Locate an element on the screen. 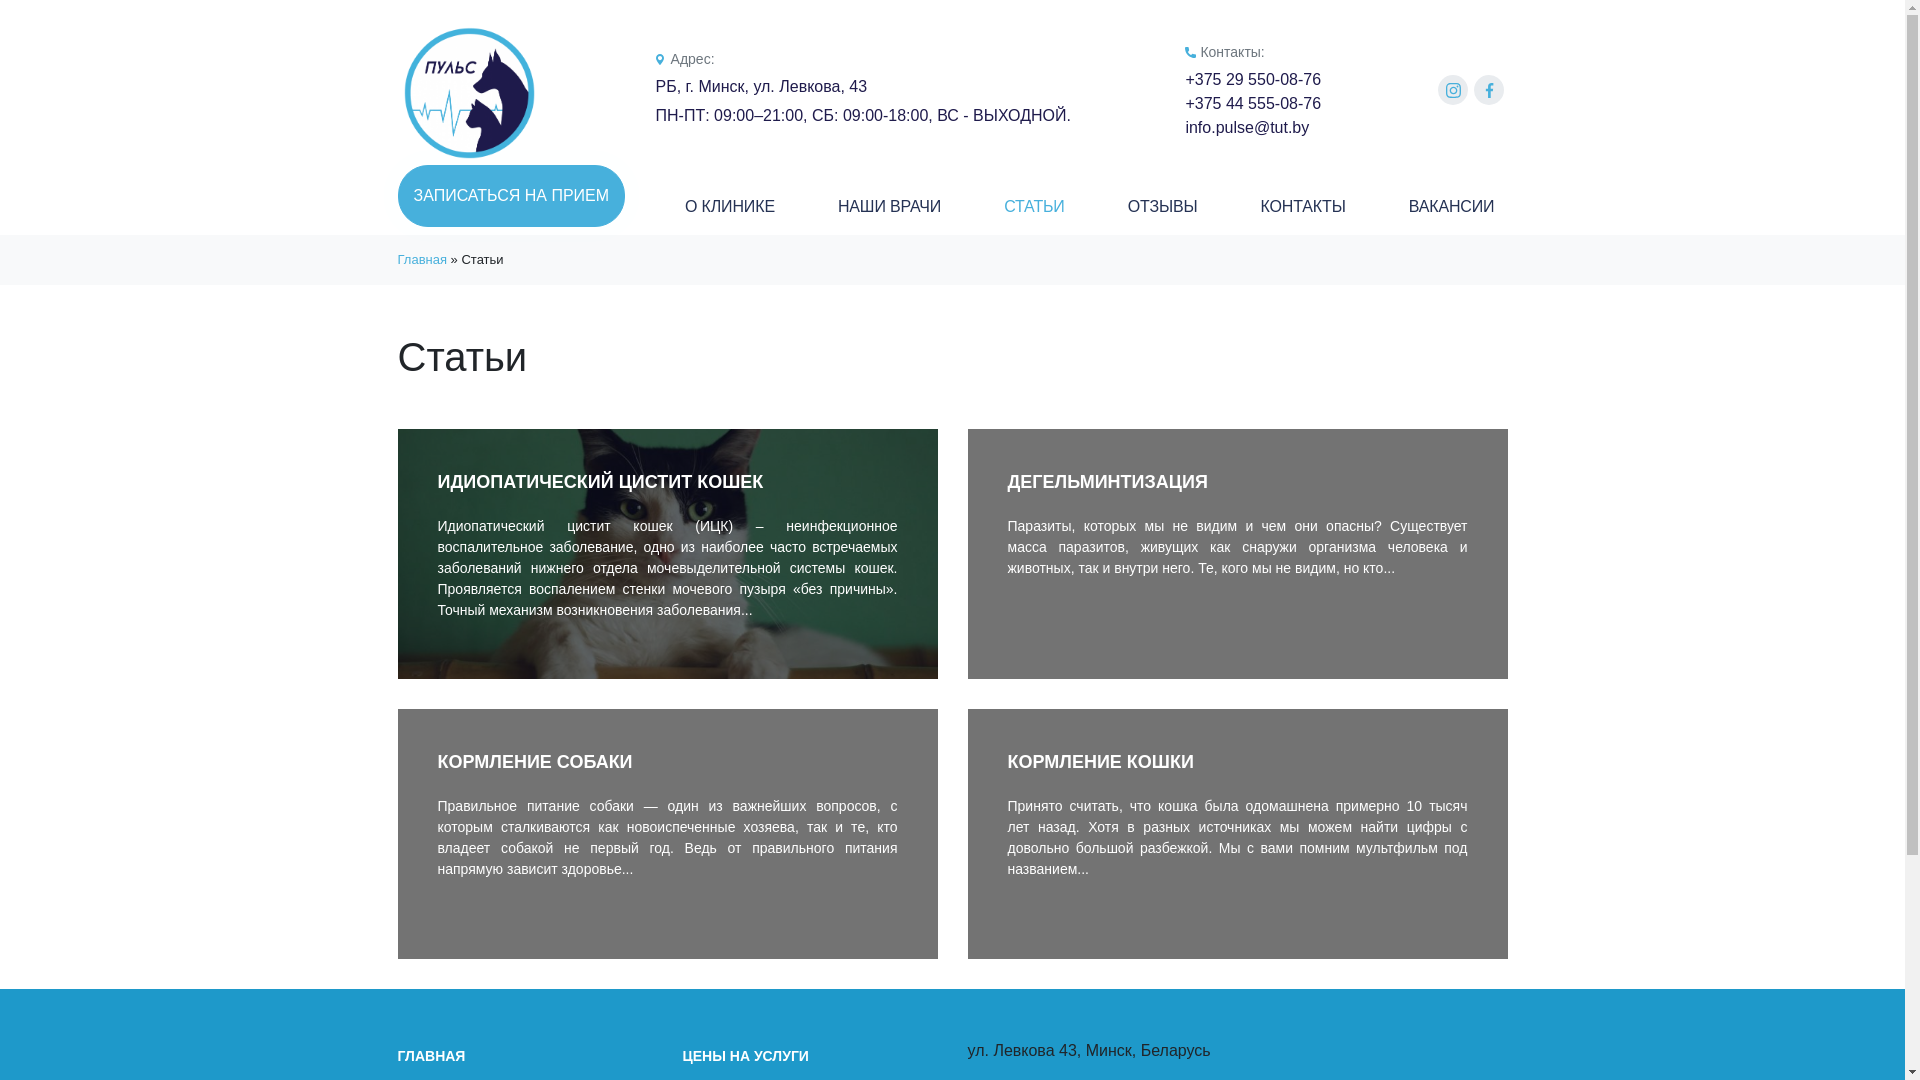 The height and width of the screenshot is (1080, 1920). info.pulse@tut.by is located at coordinates (1253, 128).